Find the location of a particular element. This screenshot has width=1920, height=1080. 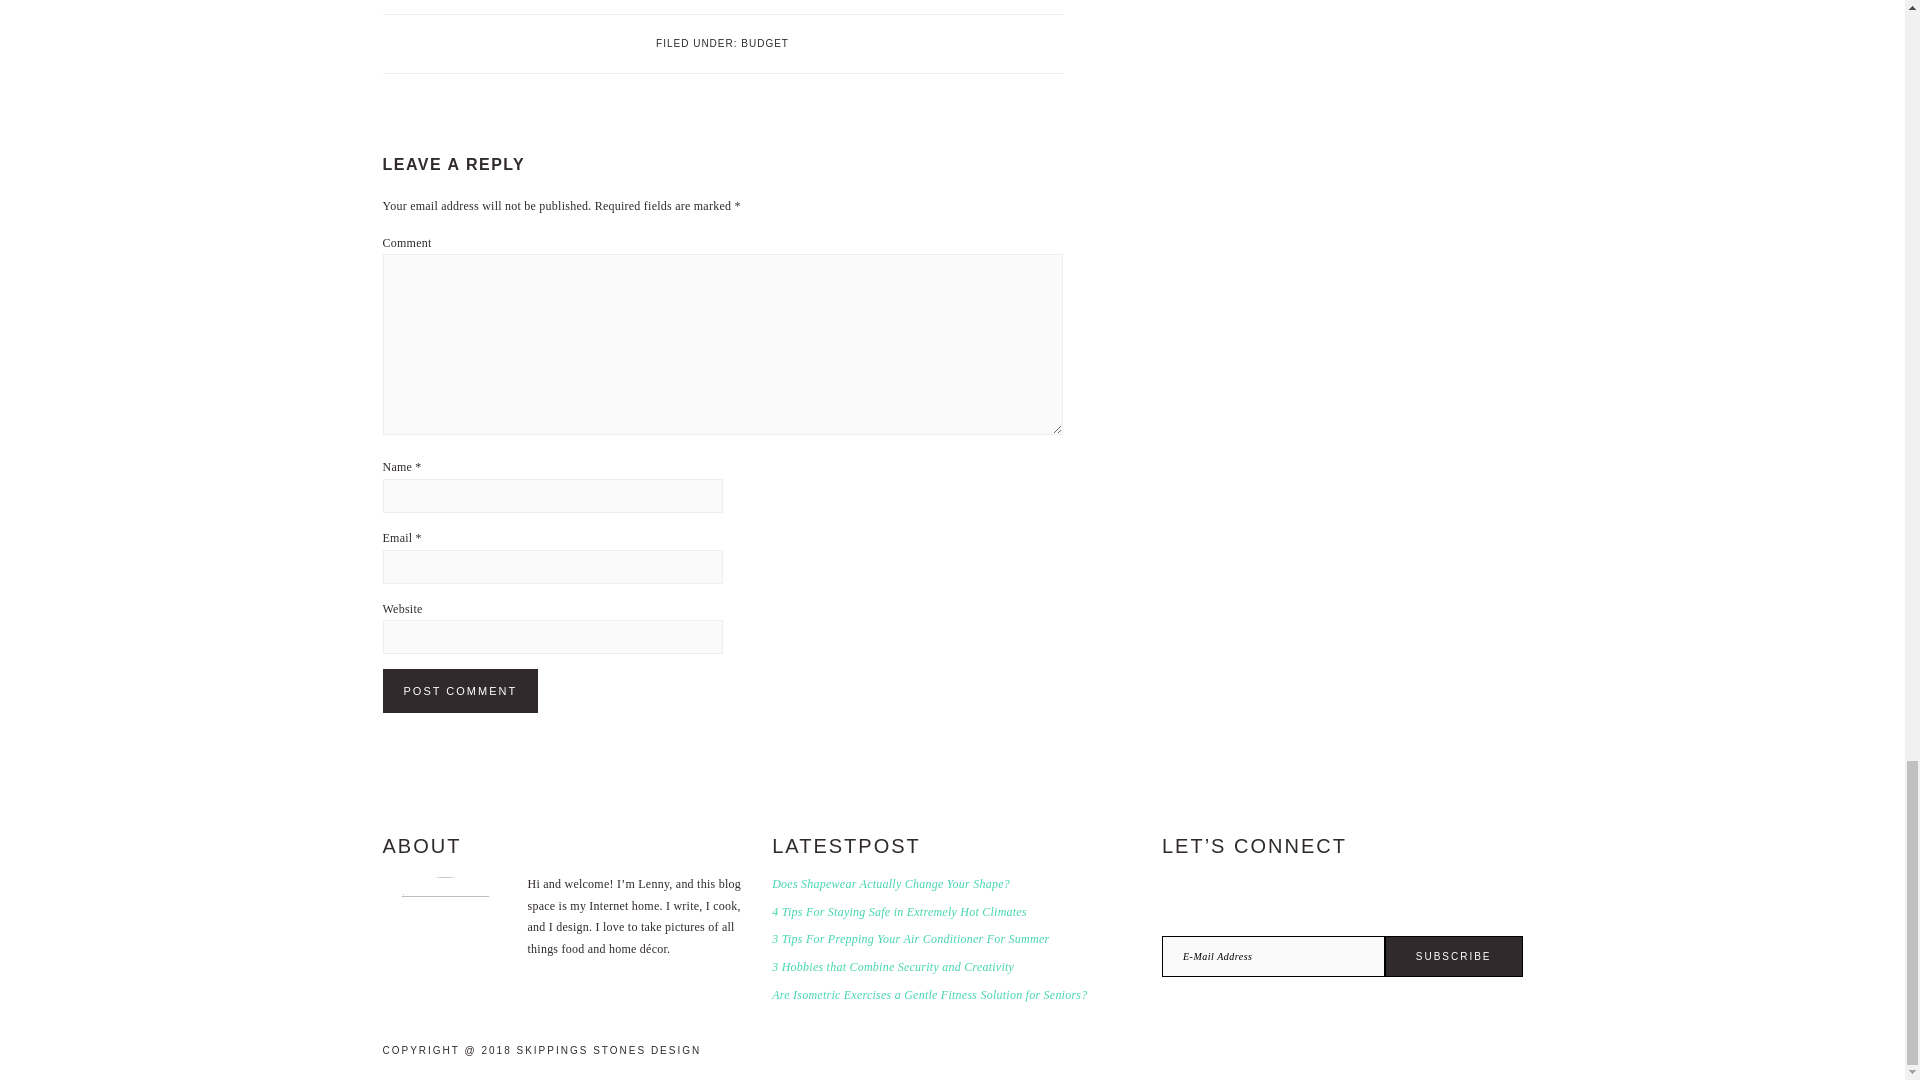

4 Tips For Staying Safe in Extremely Hot Climates is located at coordinates (899, 912).